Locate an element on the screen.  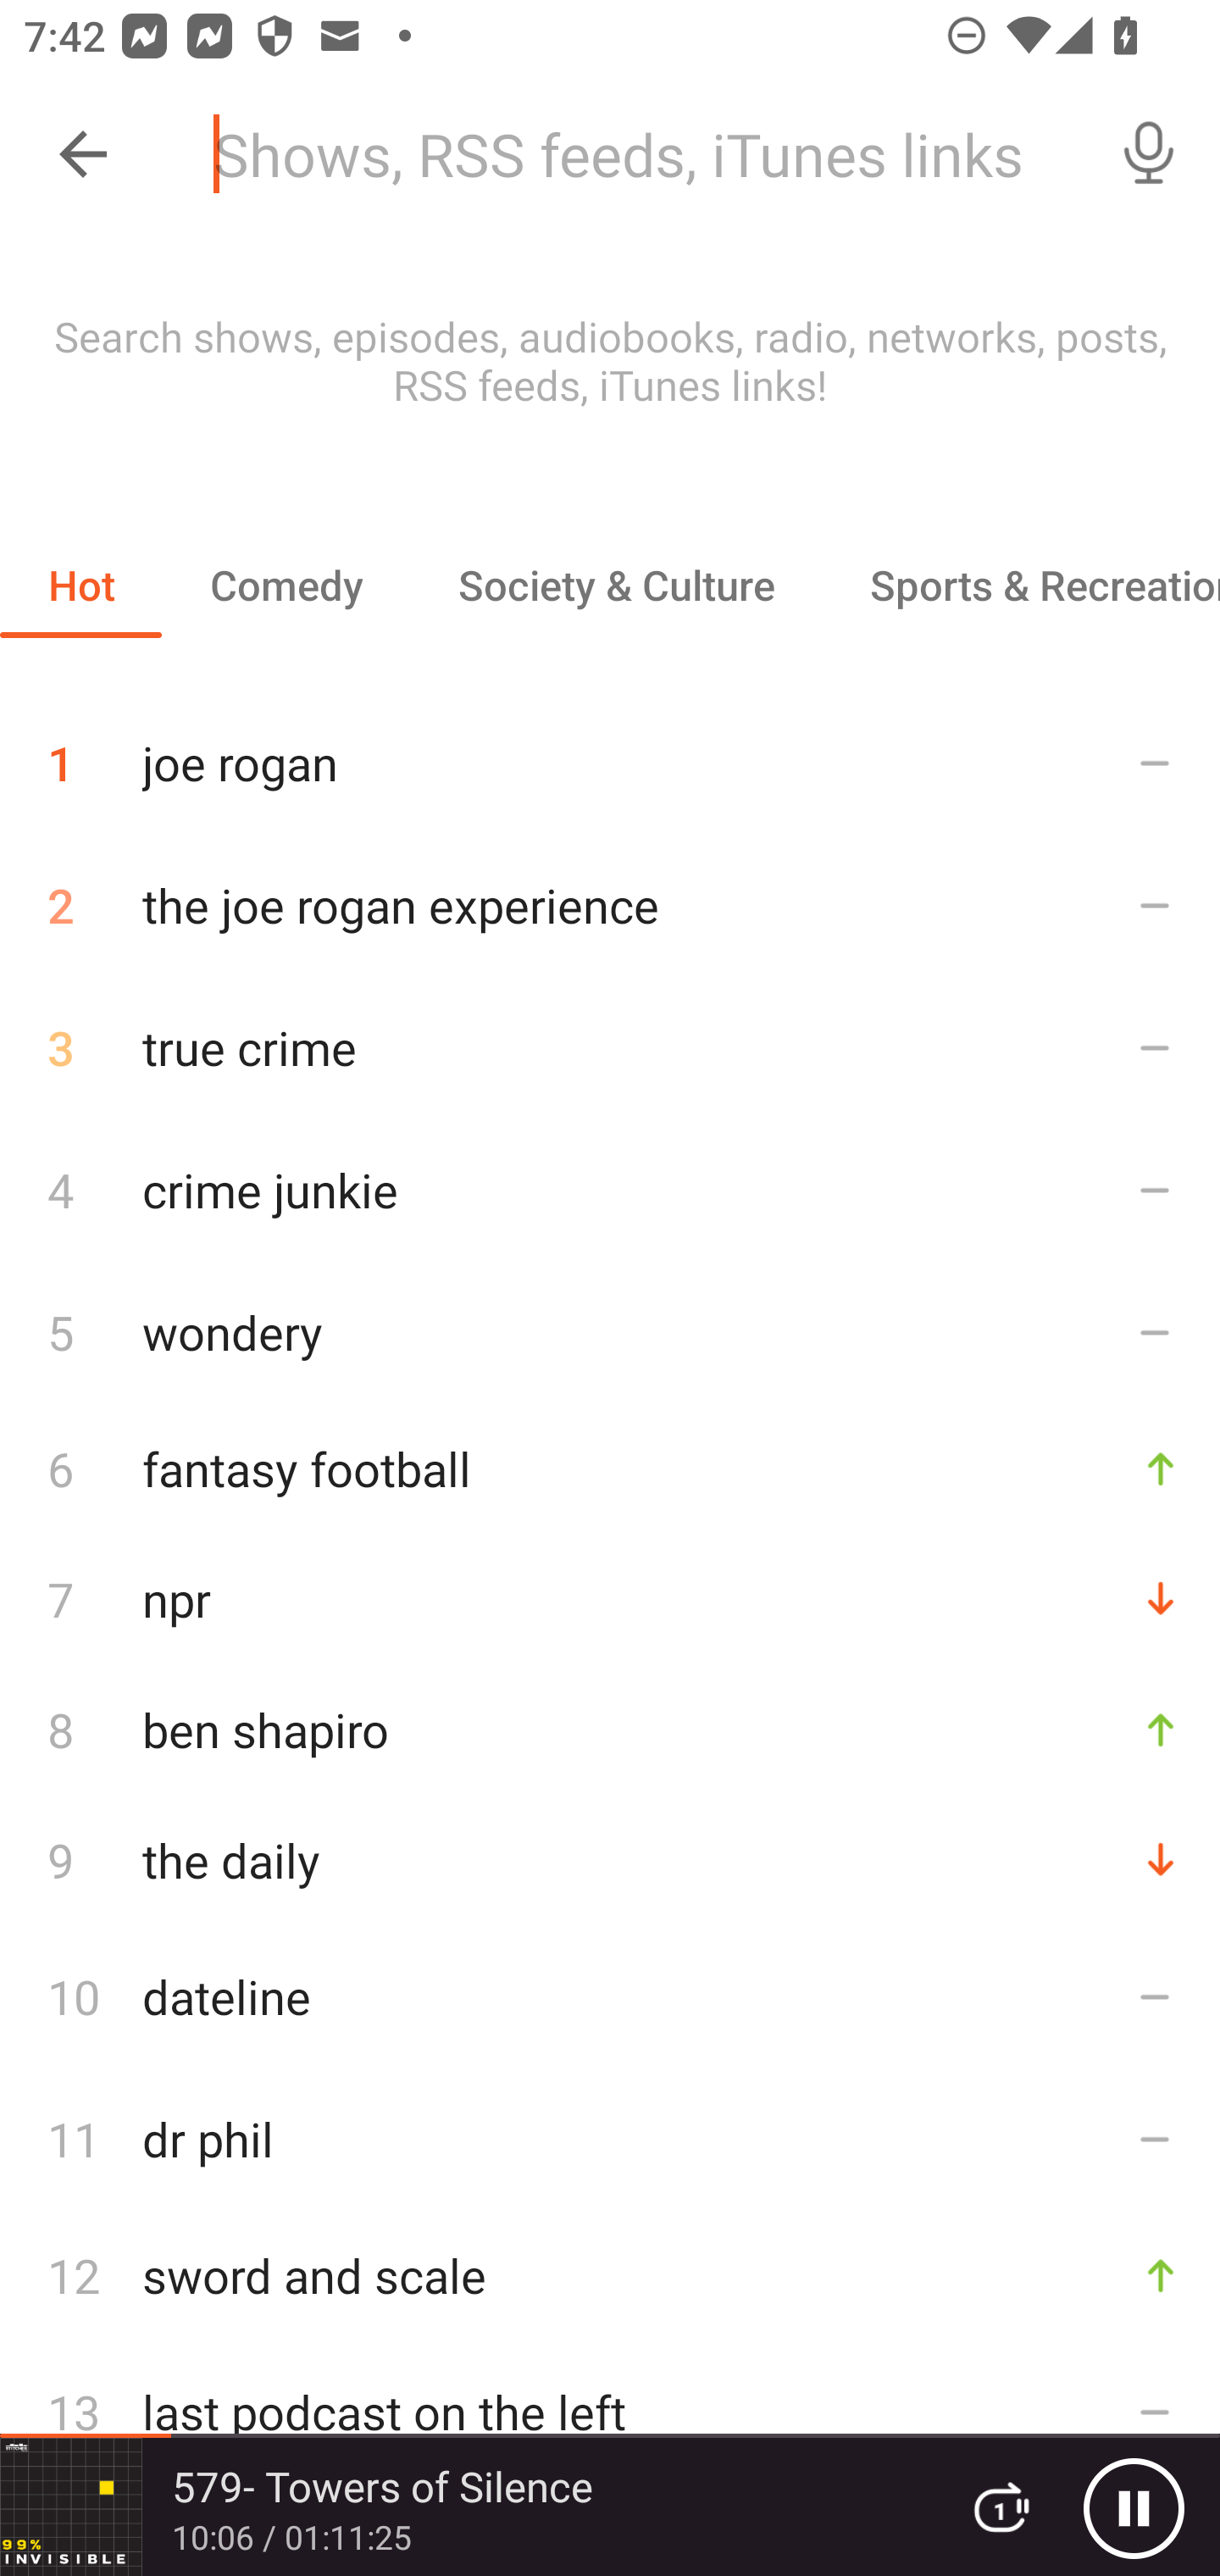
Pause is located at coordinates (1134, 2507).